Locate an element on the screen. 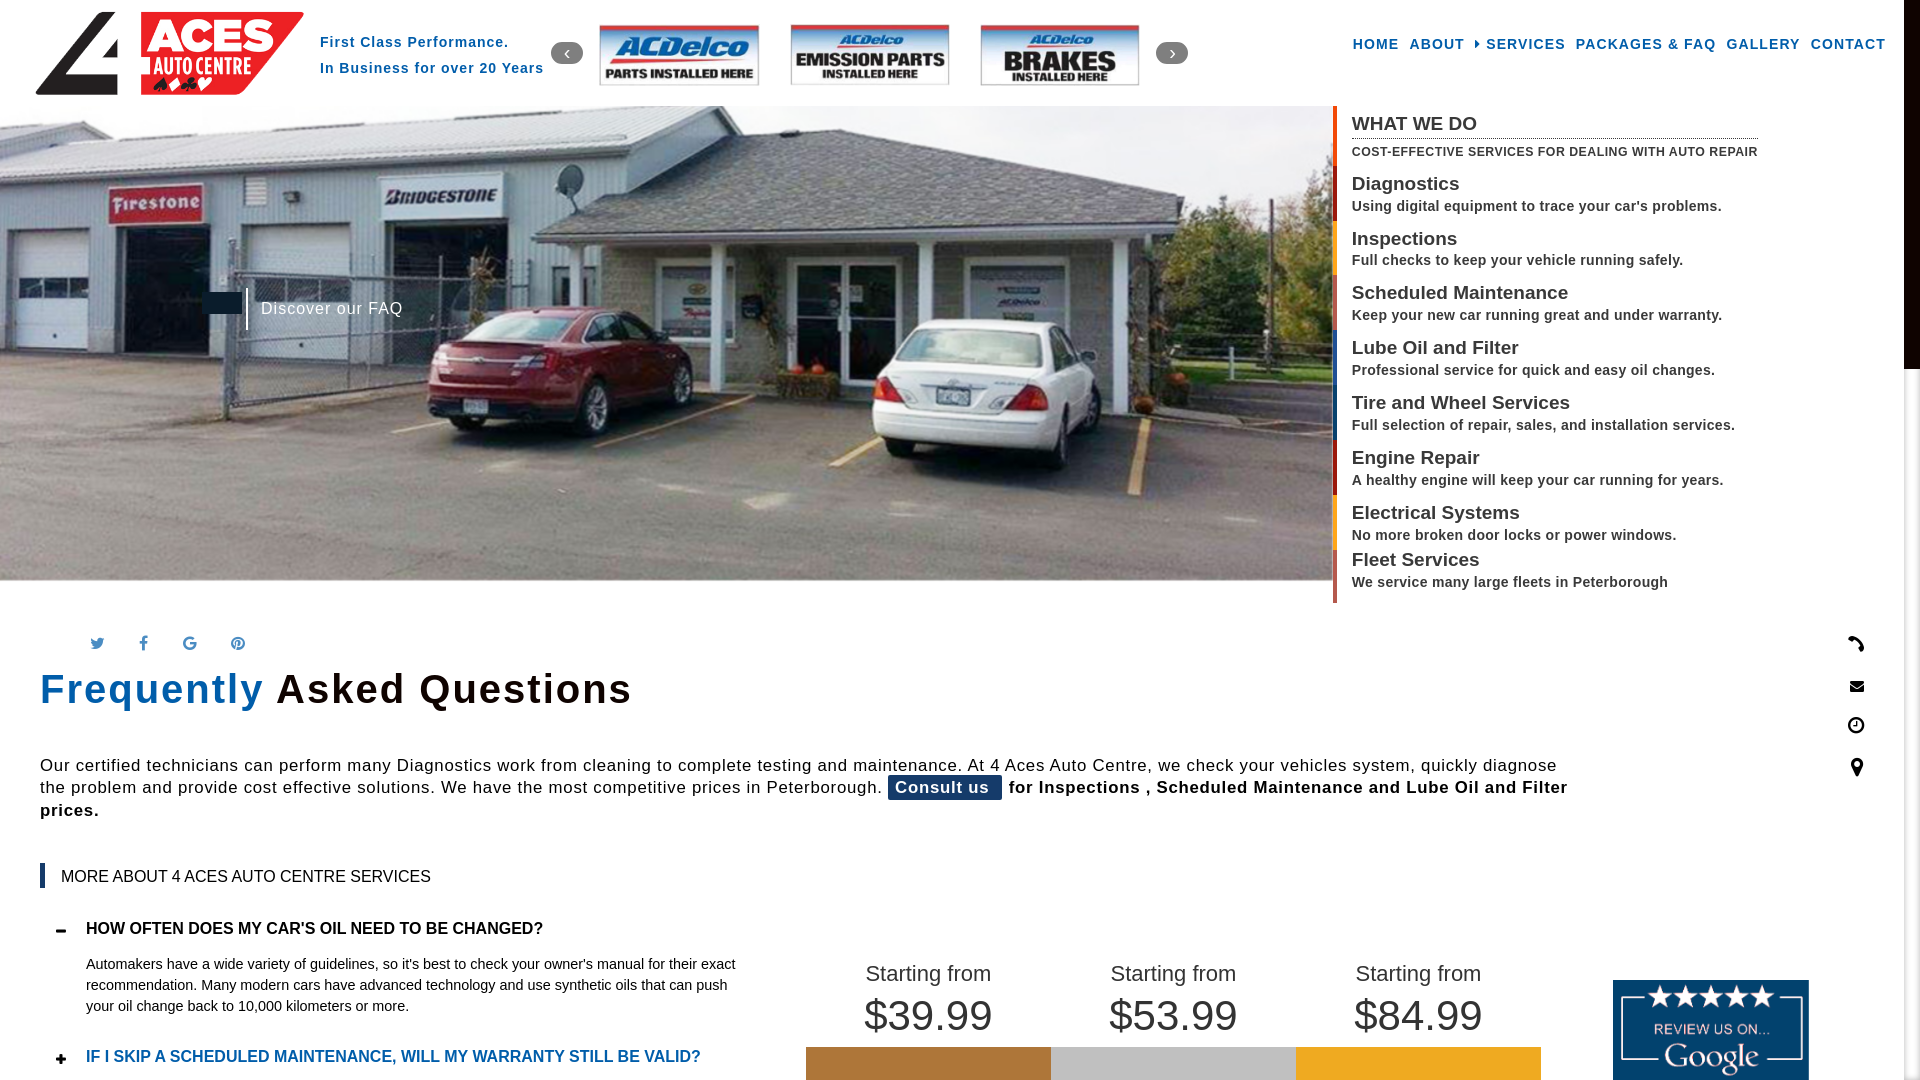 The height and width of the screenshot is (1080, 1920). Fleet Services is located at coordinates (1510, 560).